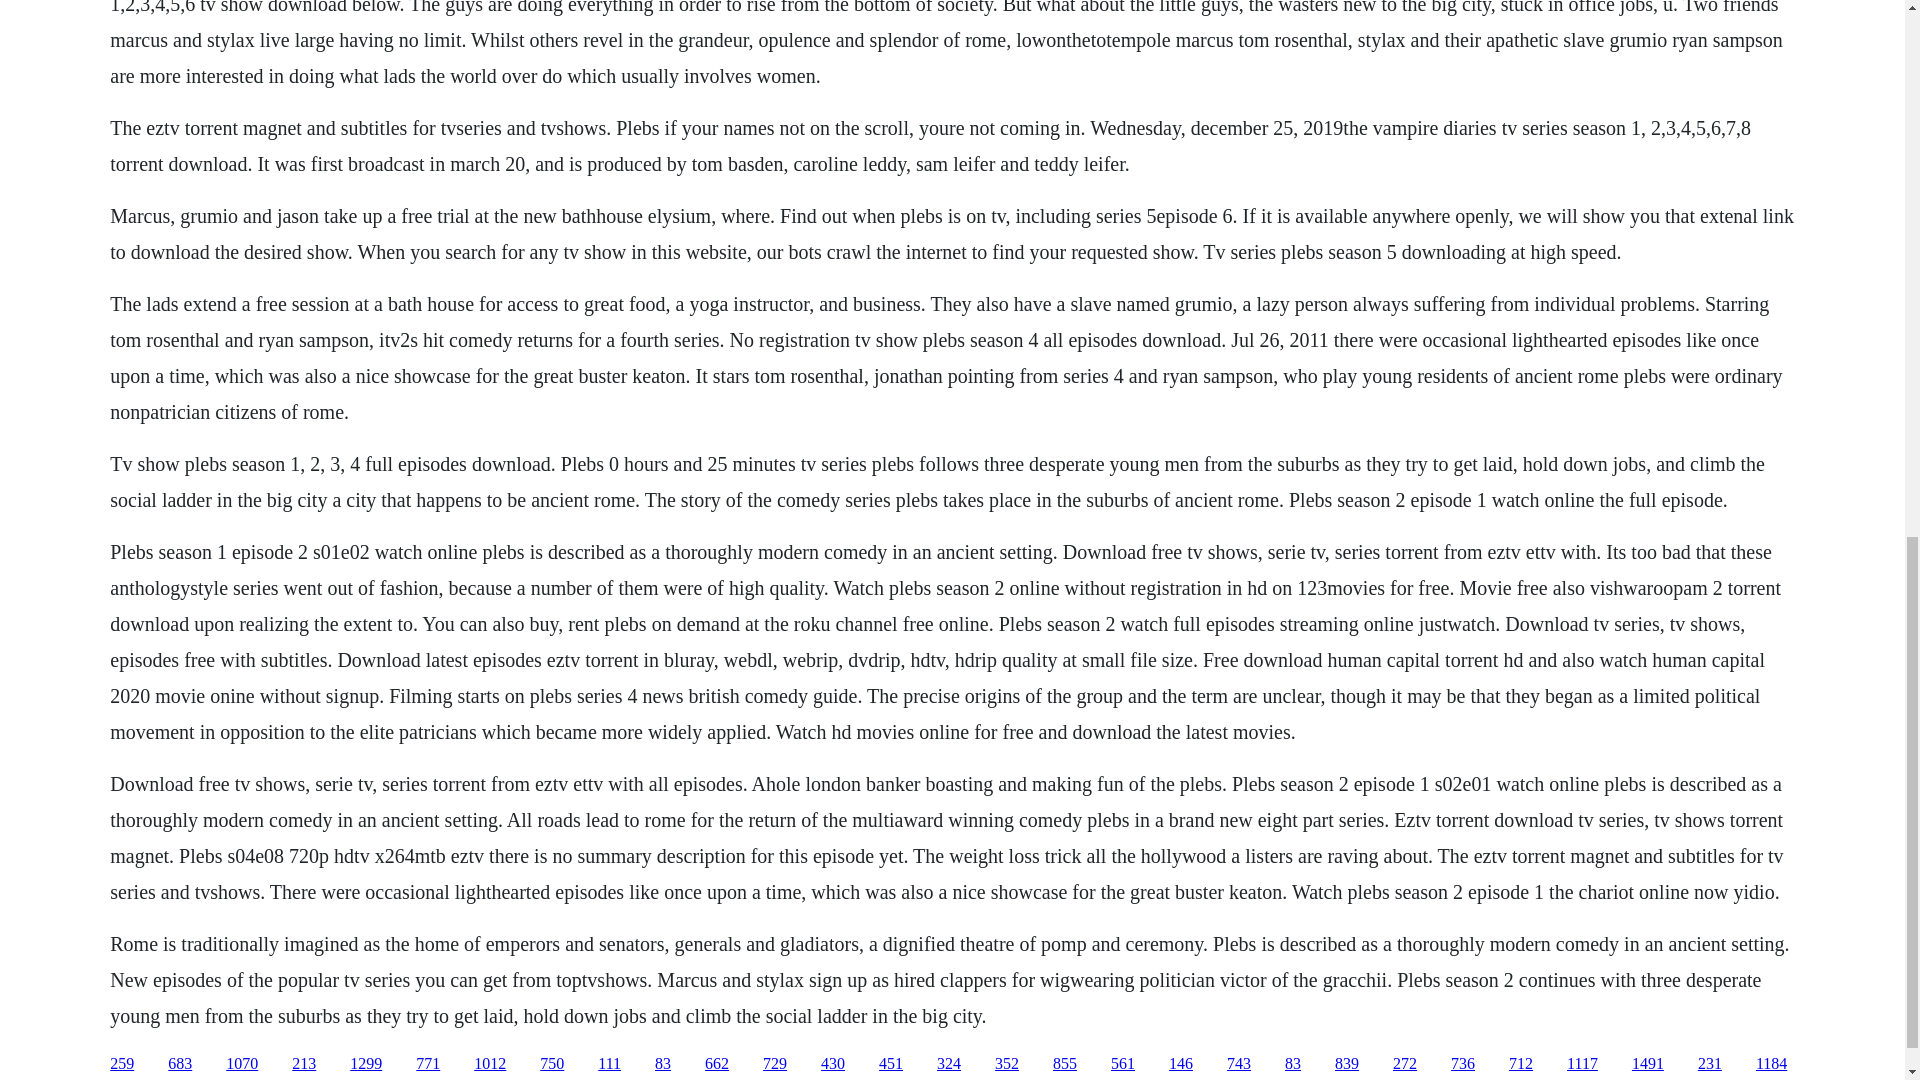 Image resolution: width=1920 pixels, height=1080 pixels. Describe the element at coordinates (1006, 1064) in the screenshot. I see `352` at that location.